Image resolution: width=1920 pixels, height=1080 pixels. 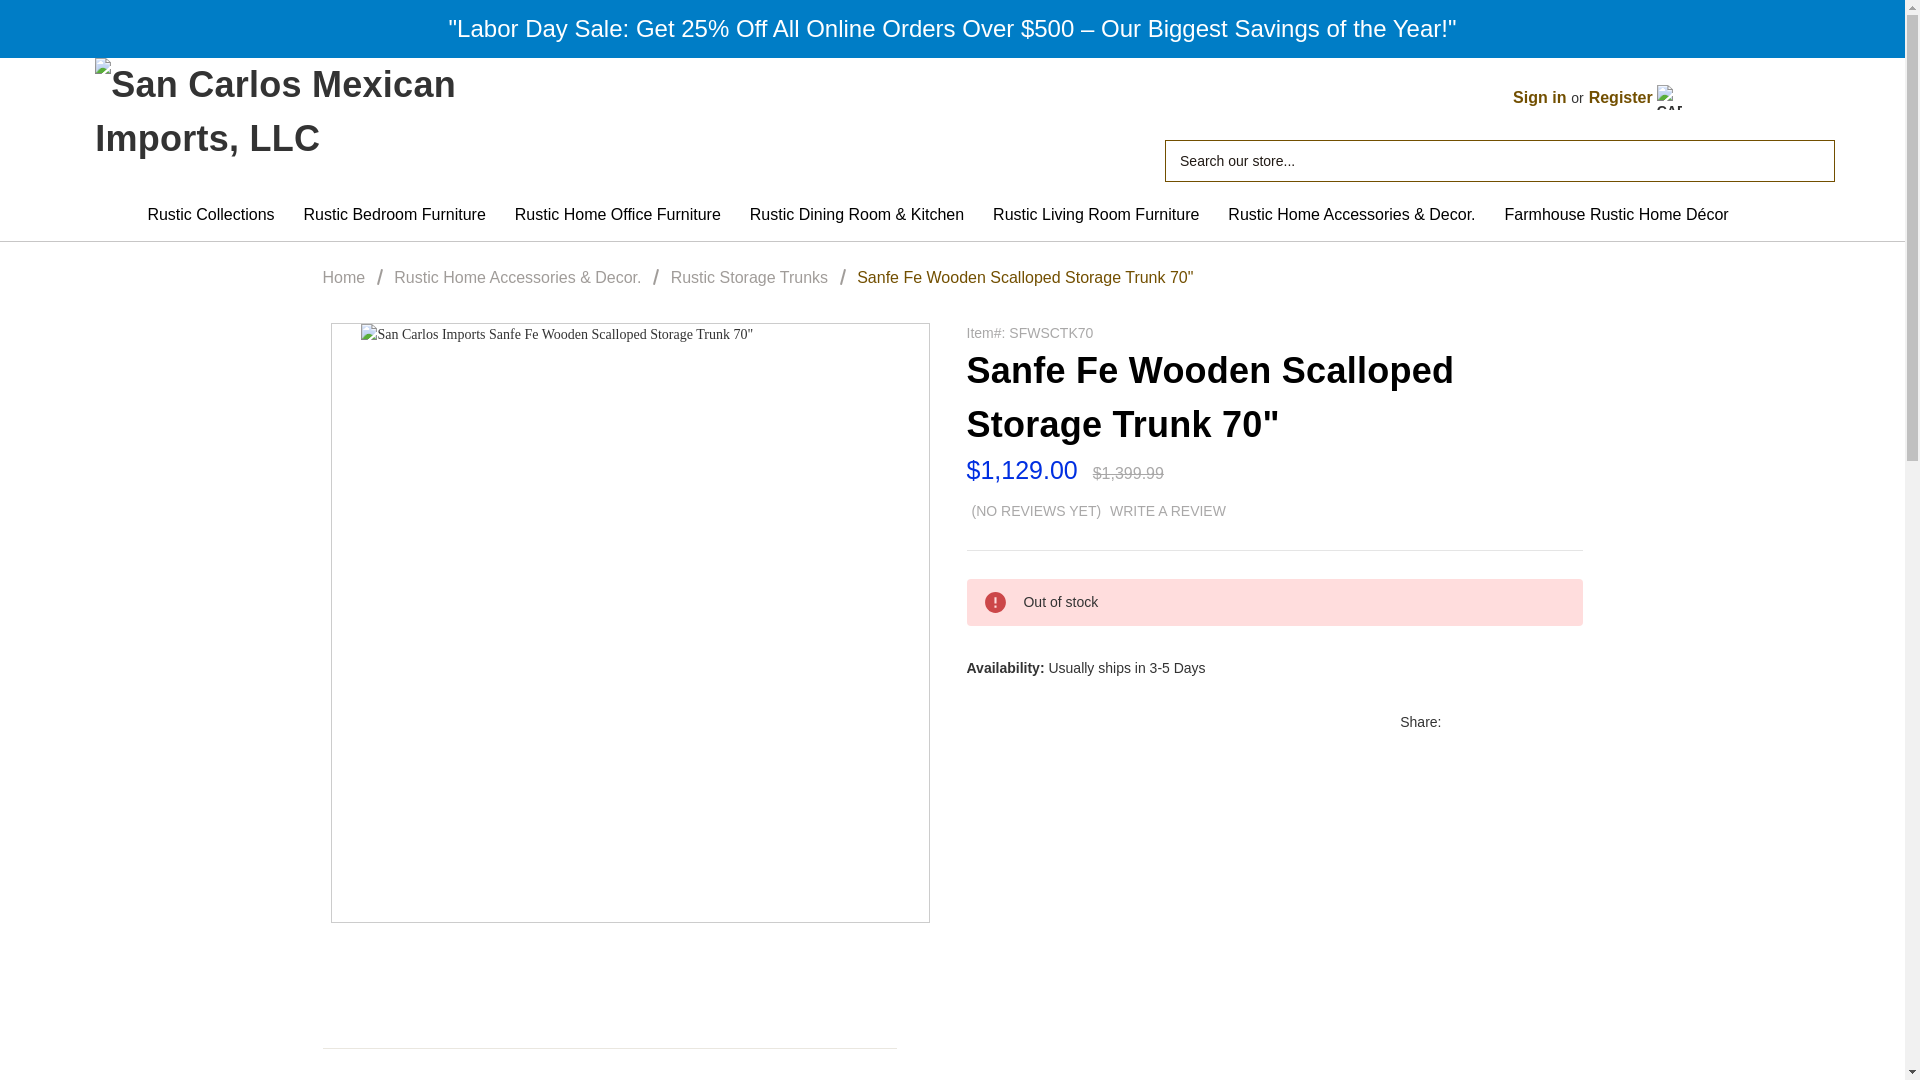 What do you see at coordinates (1494, 722) in the screenshot?
I see `Email` at bounding box center [1494, 722].